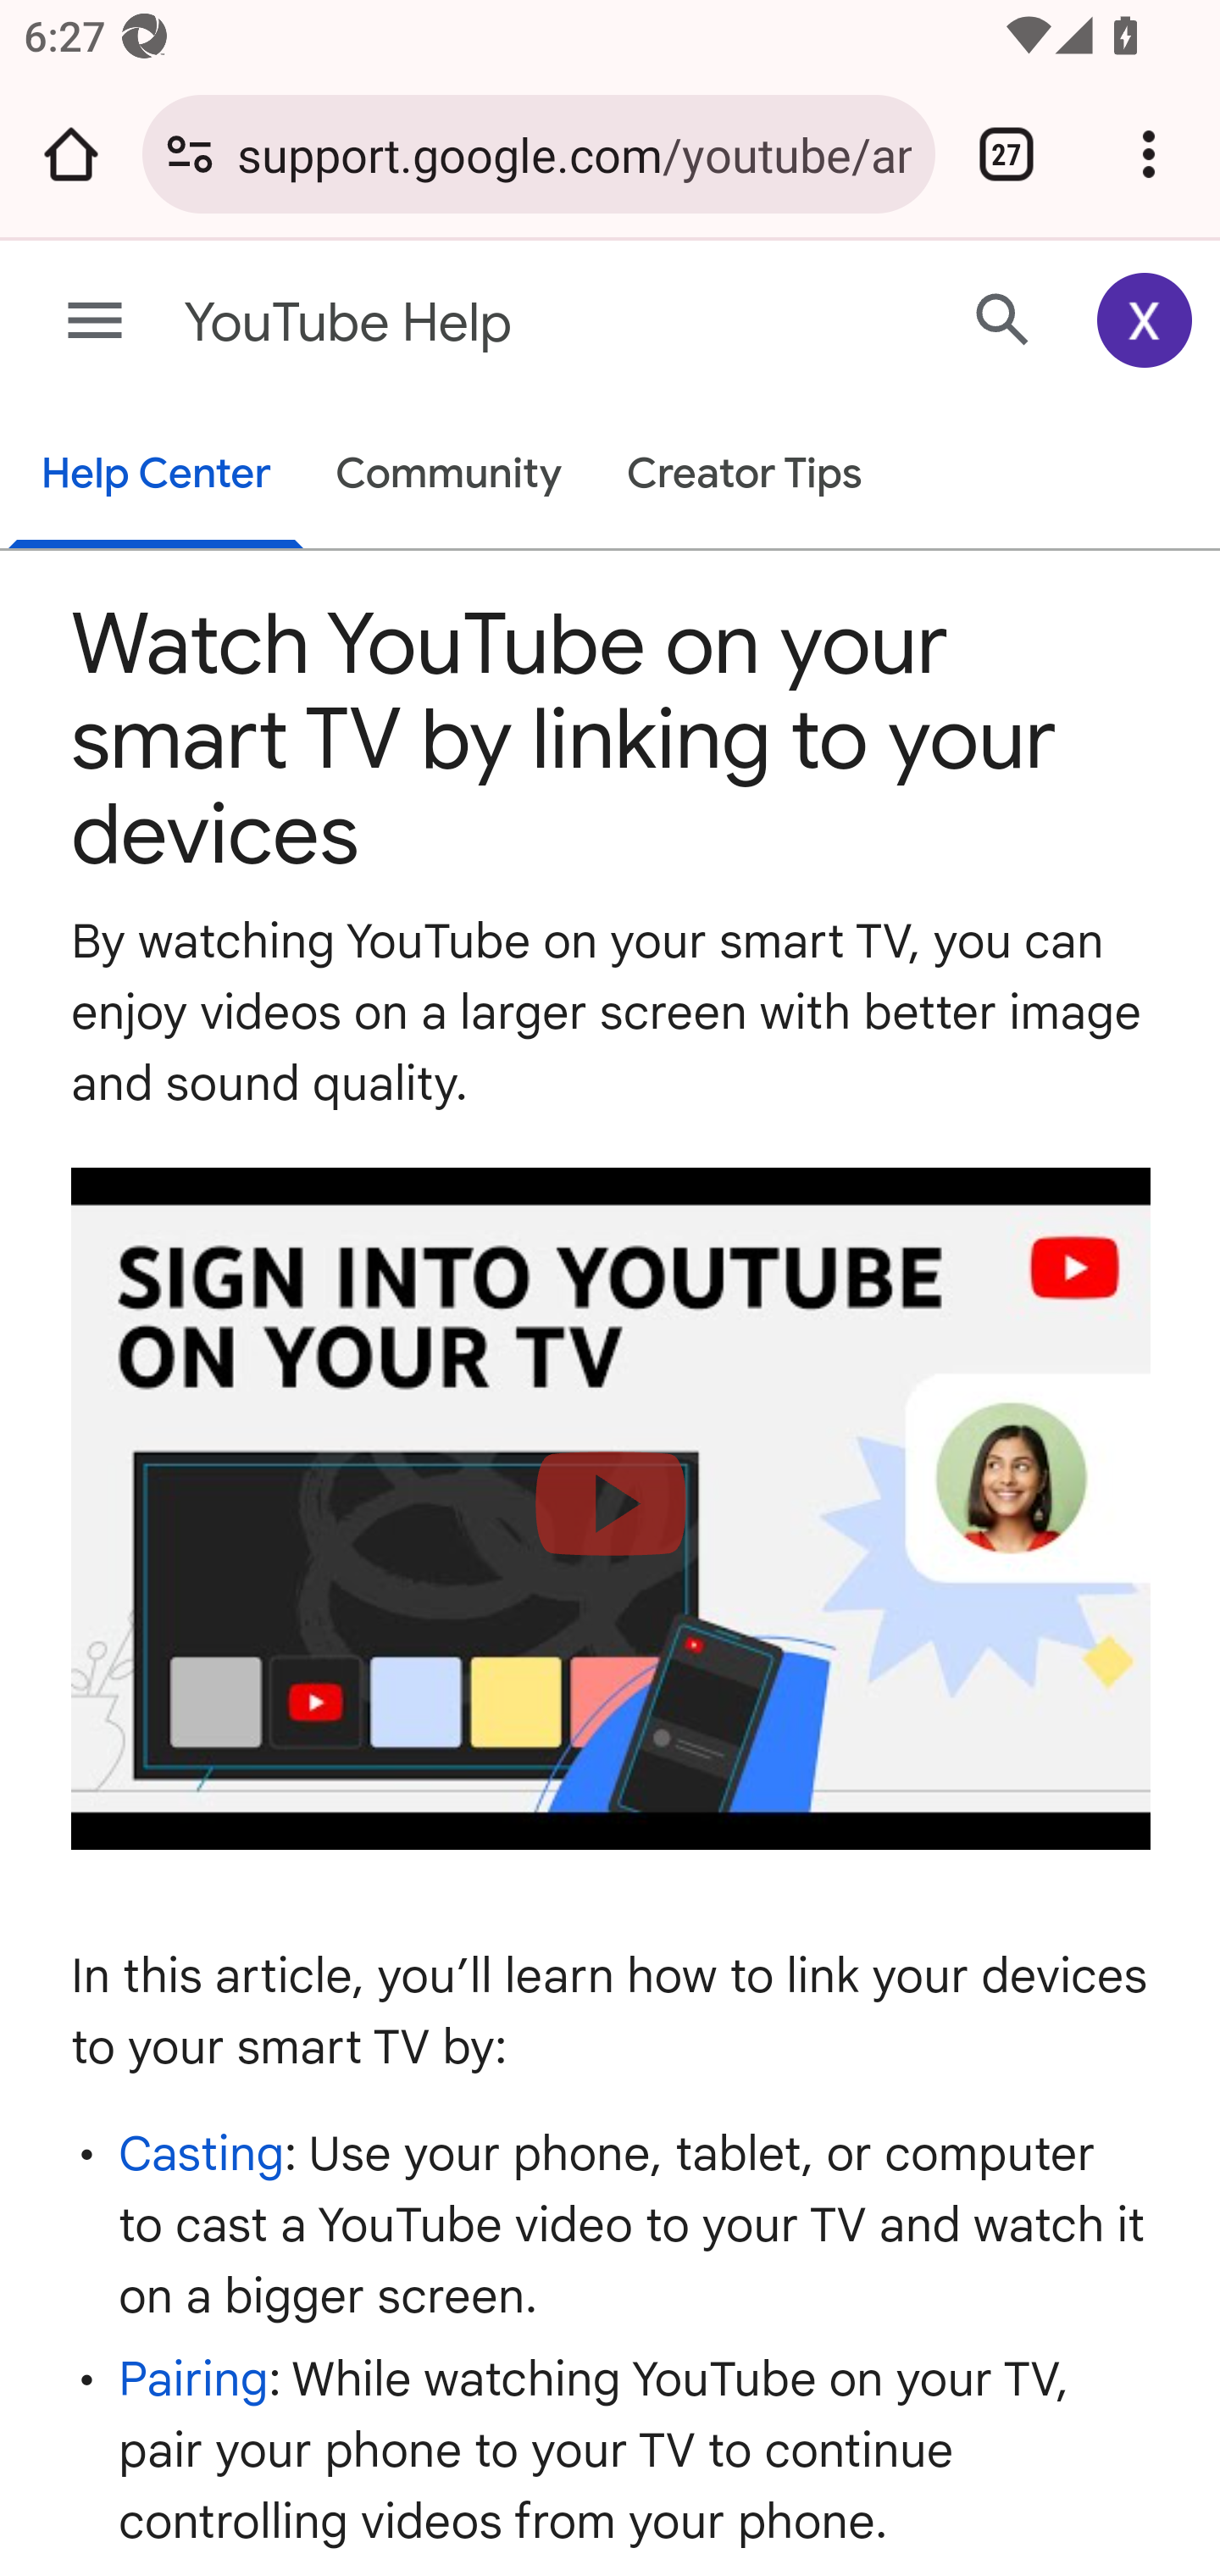 The image size is (1220, 2576). Describe the element at coordinates (612, 1509) in the screenshot. I see `Load video` at that location.